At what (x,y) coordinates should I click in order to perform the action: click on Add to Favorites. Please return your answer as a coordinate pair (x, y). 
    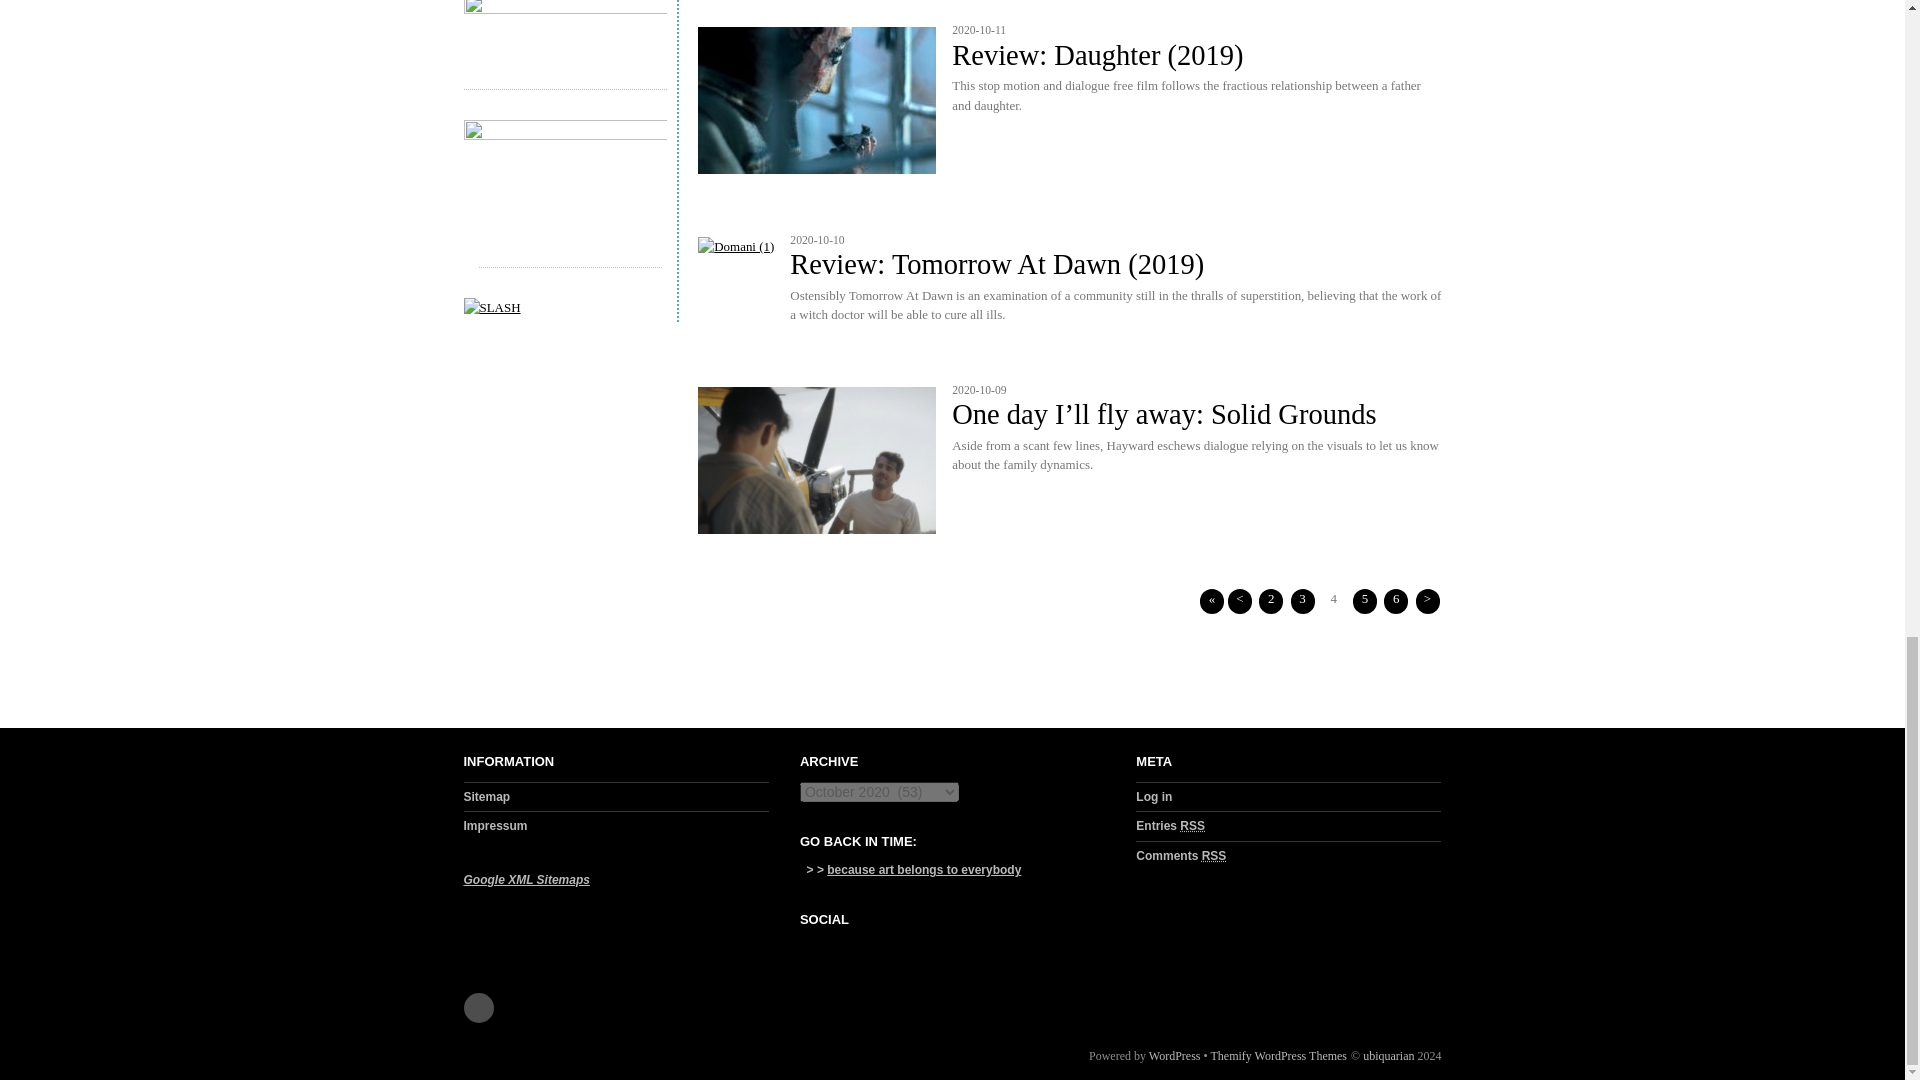
    Looking at the image, I should click on (1004, 950).